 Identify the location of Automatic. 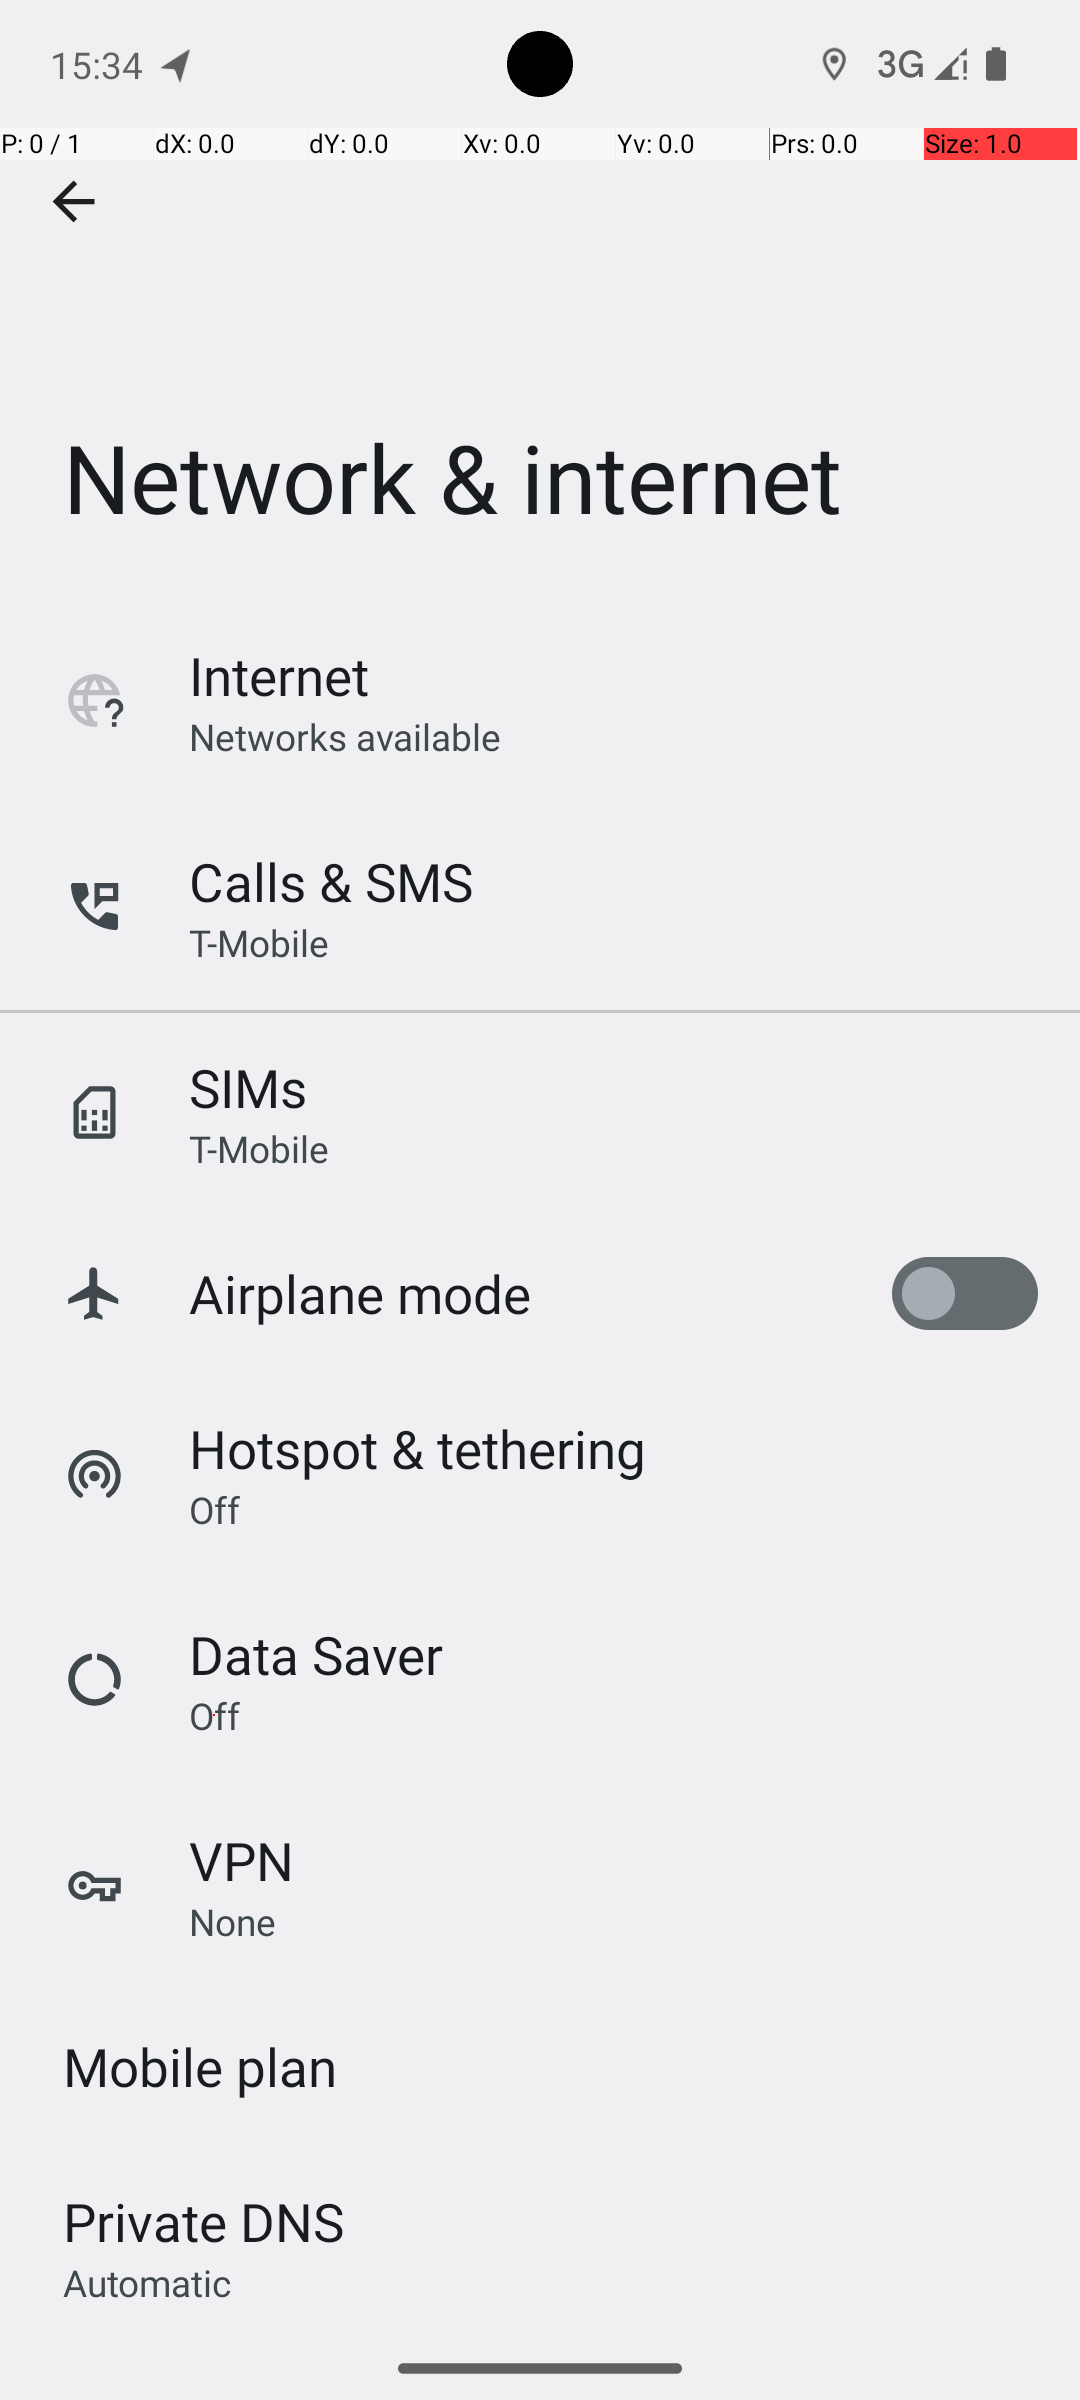
(148, 2282).